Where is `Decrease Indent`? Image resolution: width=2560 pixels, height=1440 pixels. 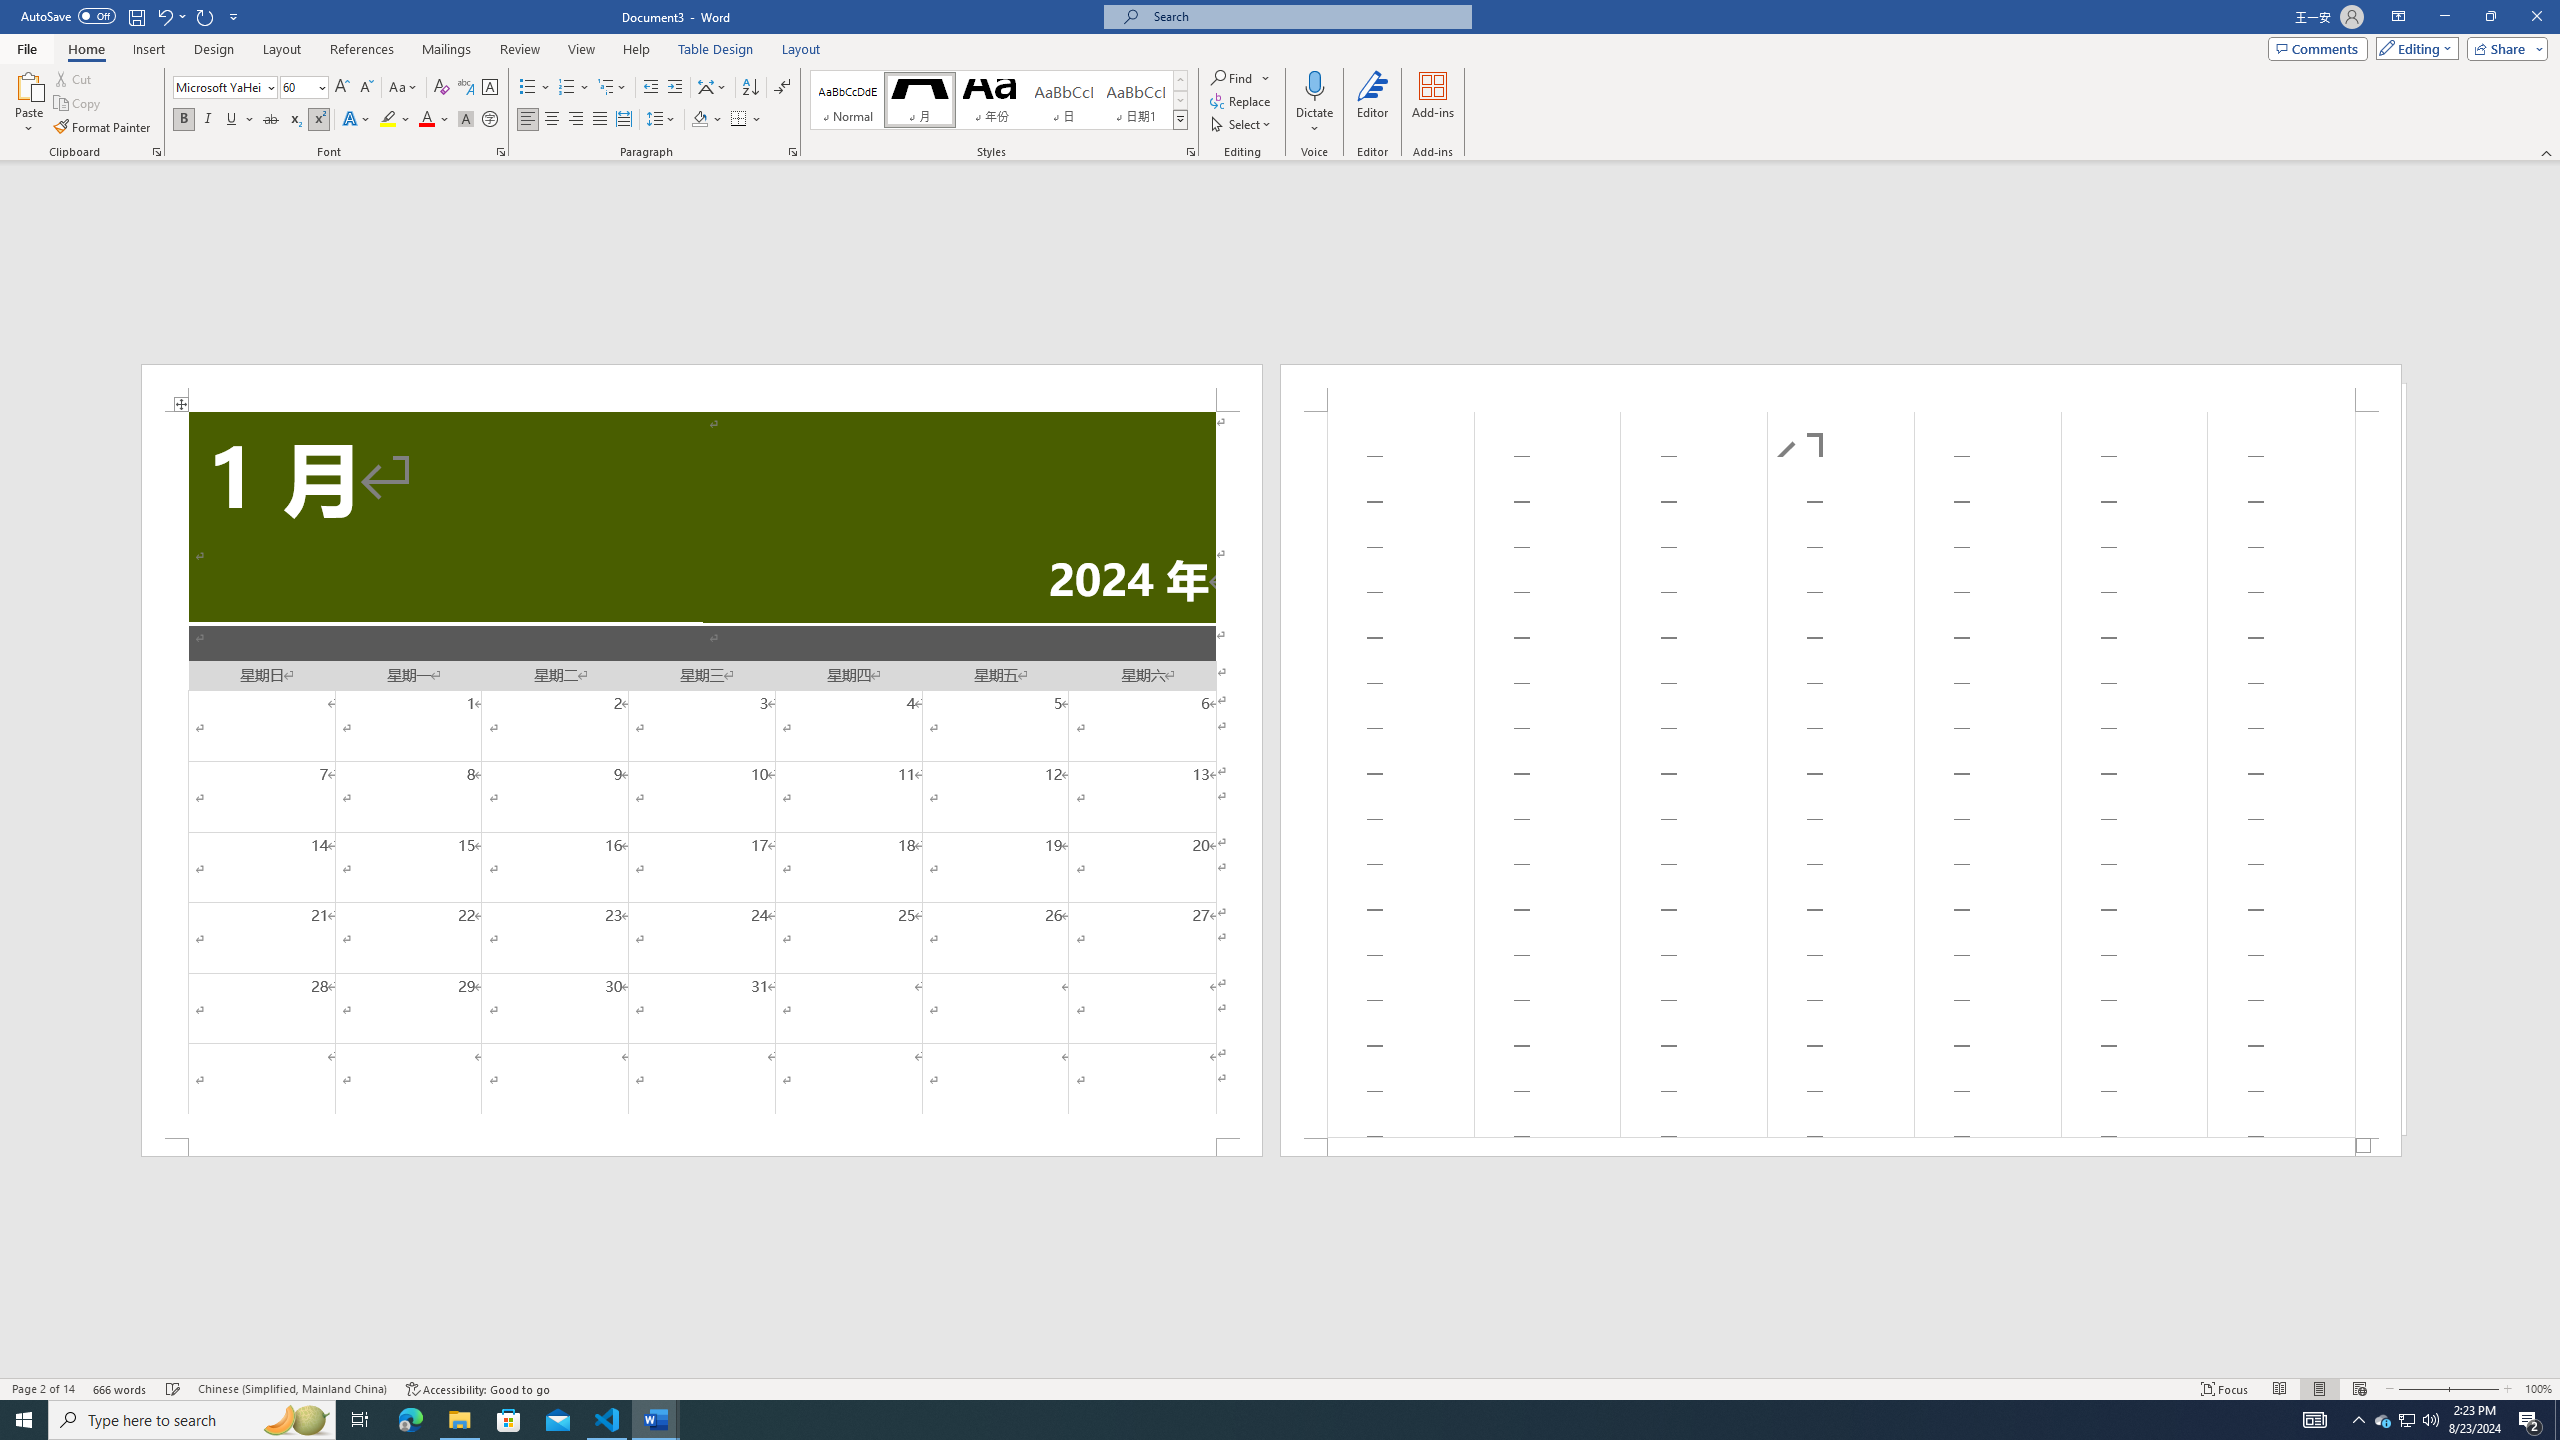
Decrease Indent is located at coordinates (652, 88).